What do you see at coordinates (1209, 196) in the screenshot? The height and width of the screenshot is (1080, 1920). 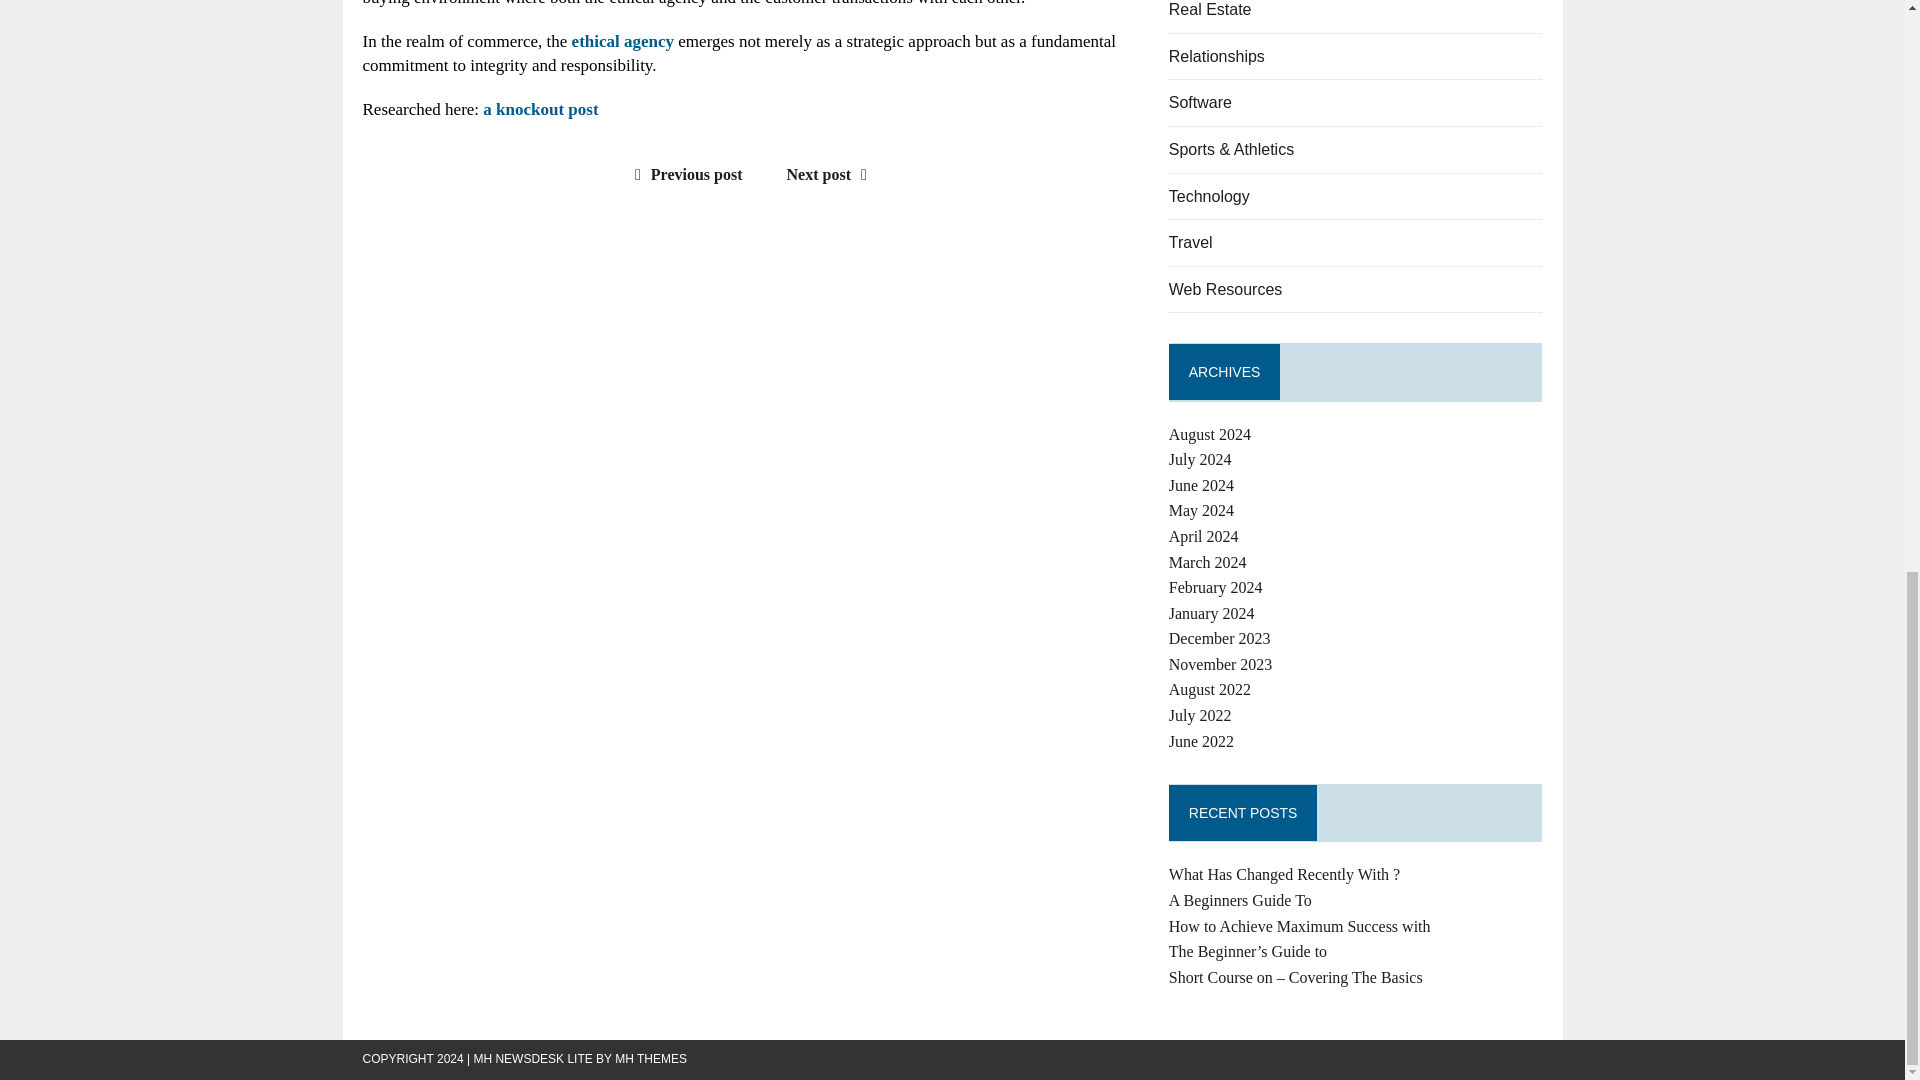 I see `Technology` at bounding box center [1209, 196].